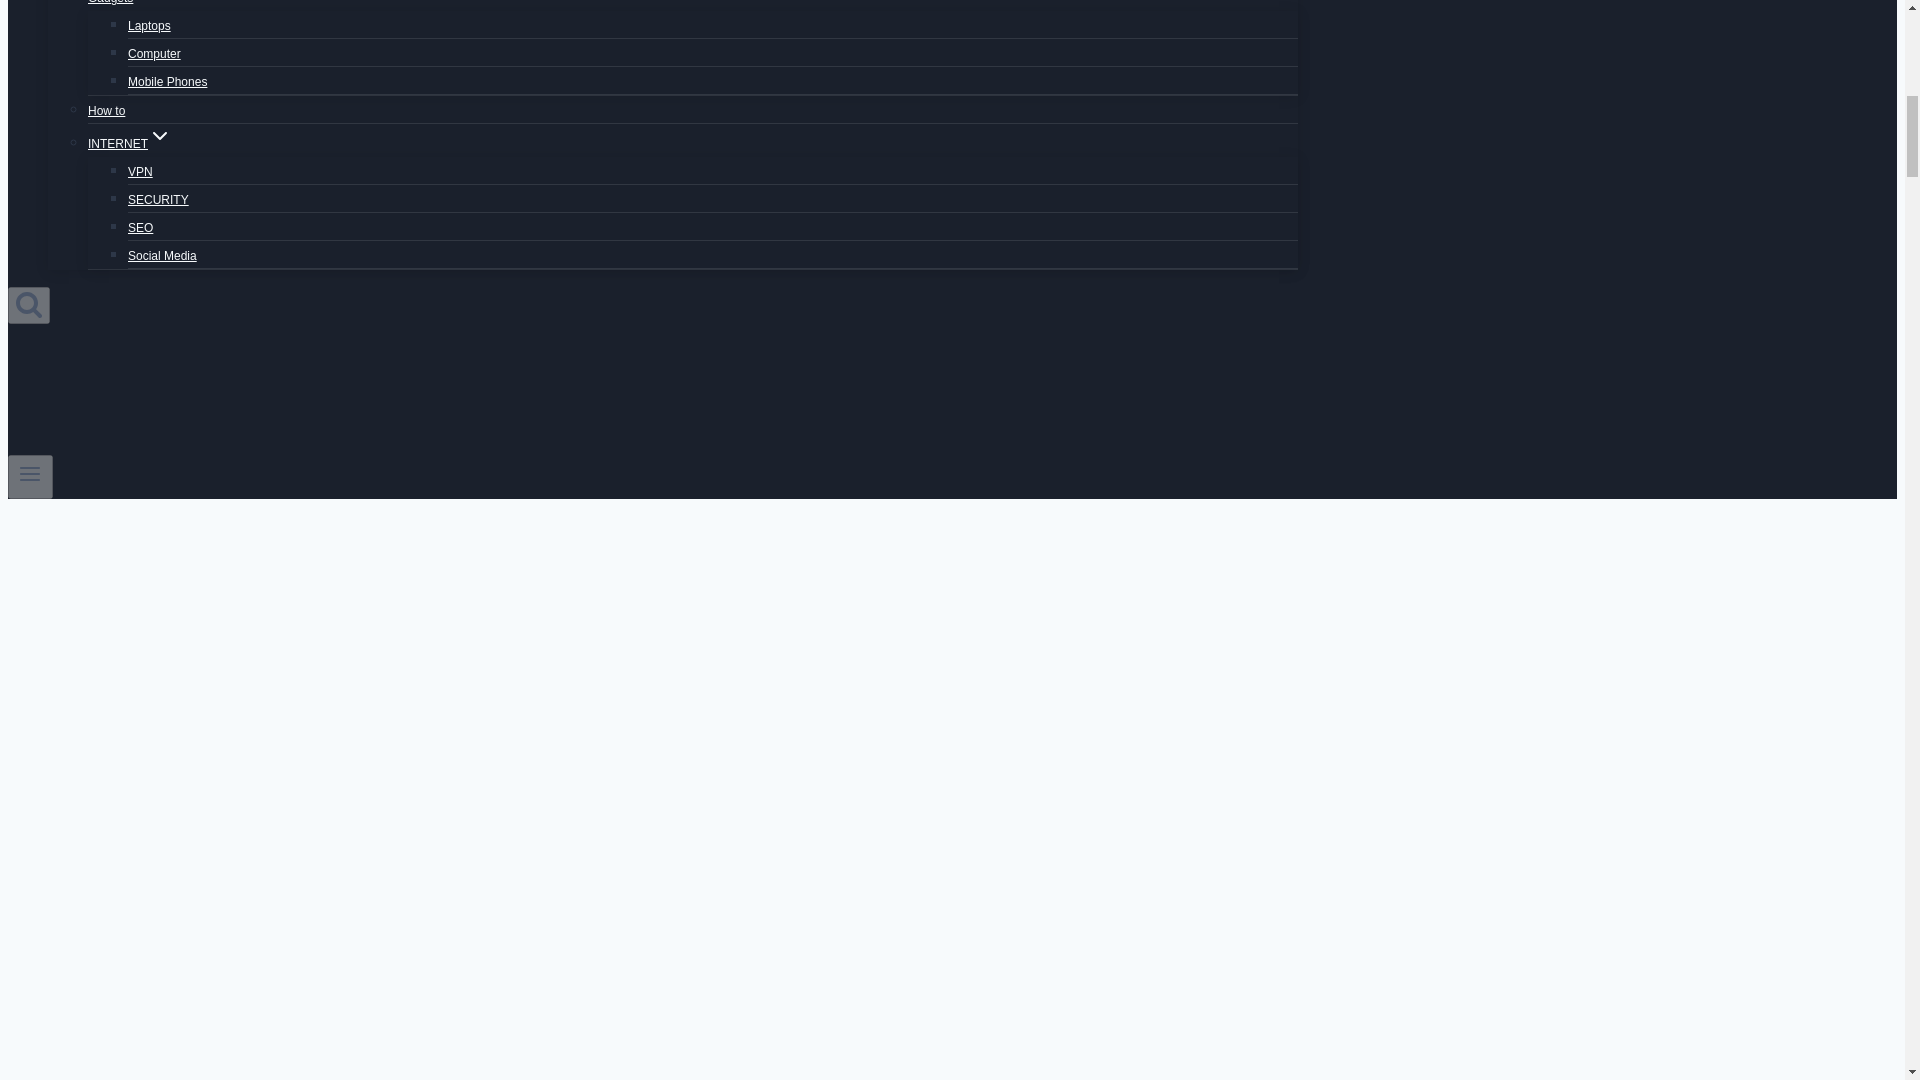 This screenshot has width=1920, height=1080. What do you see at coordinates (168, 82) in the screenshot?
I see `Mobile Phones` at bounding box center [168, 82].